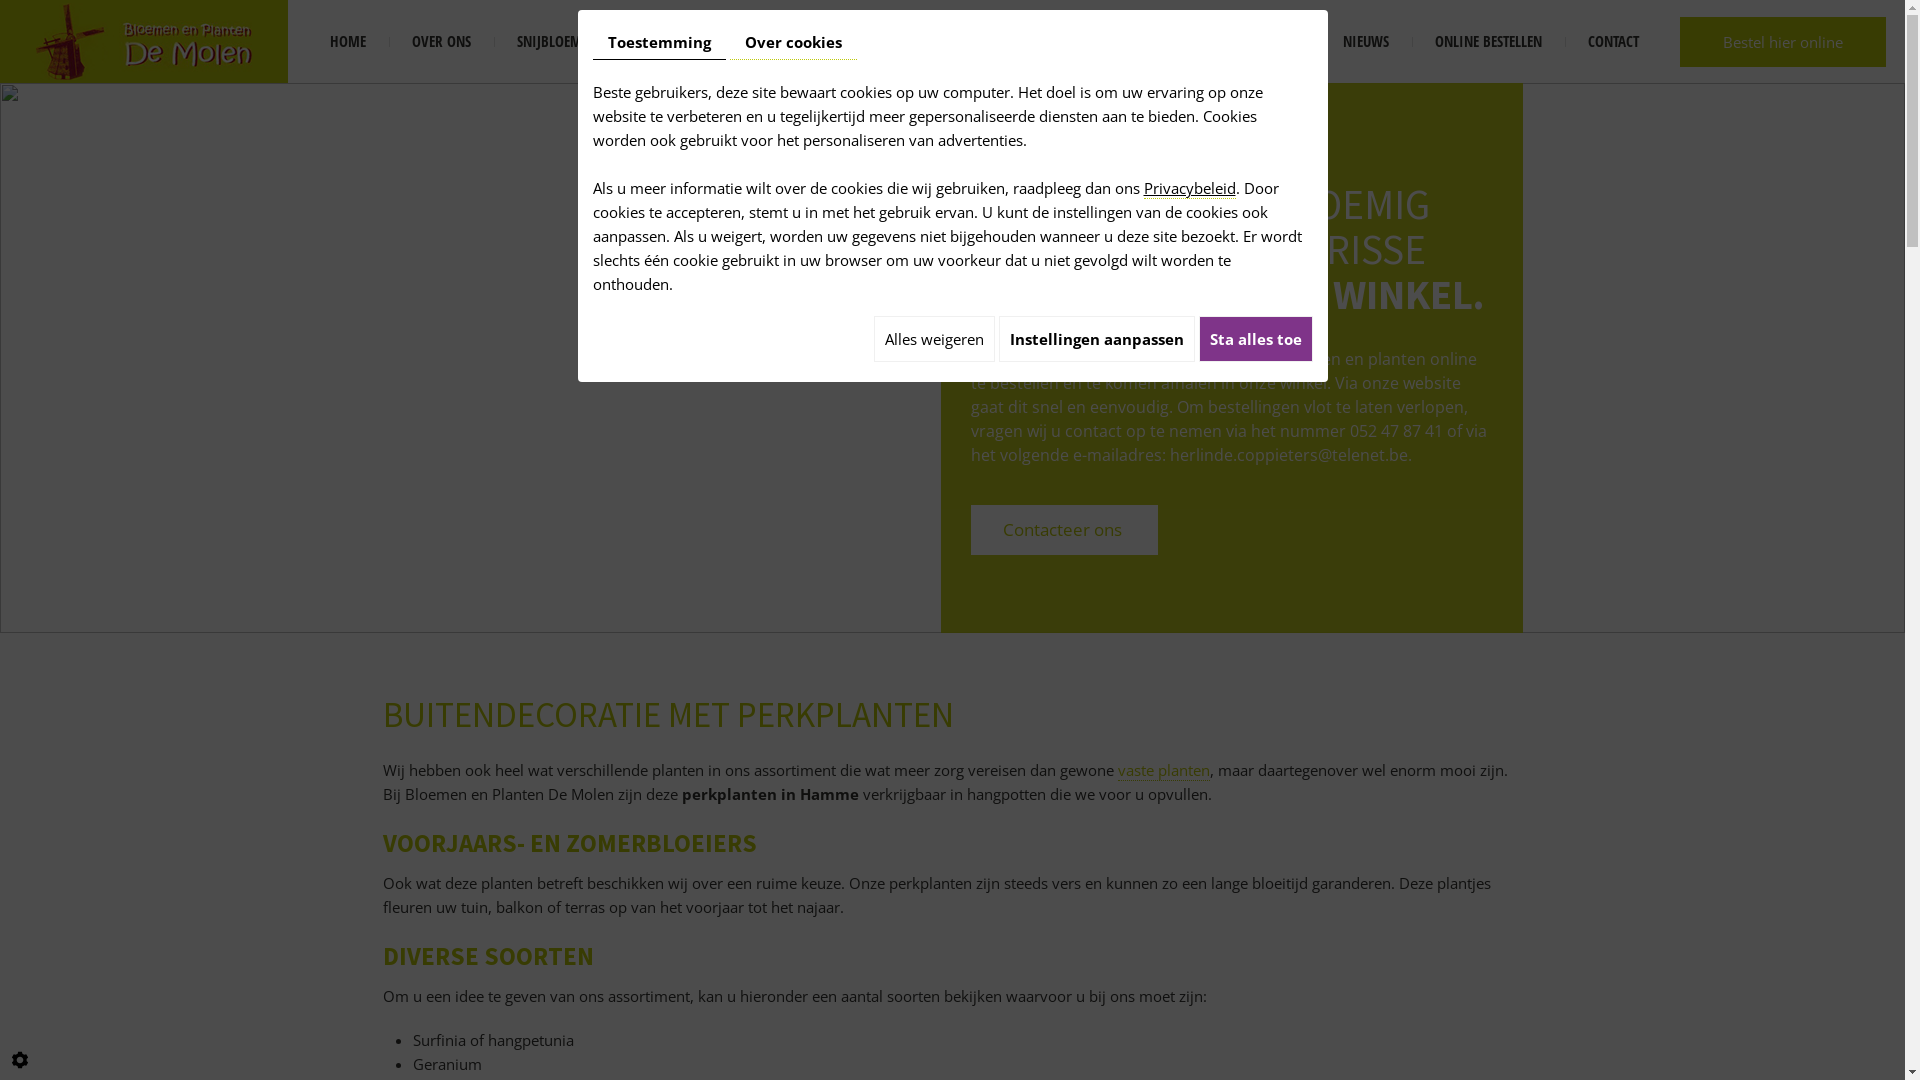 This screenshot has height=1080, width=1920. What do you see at coordinates (348, 42) in the screenshot?
I see `HOME` at bounding box center [348, 42].